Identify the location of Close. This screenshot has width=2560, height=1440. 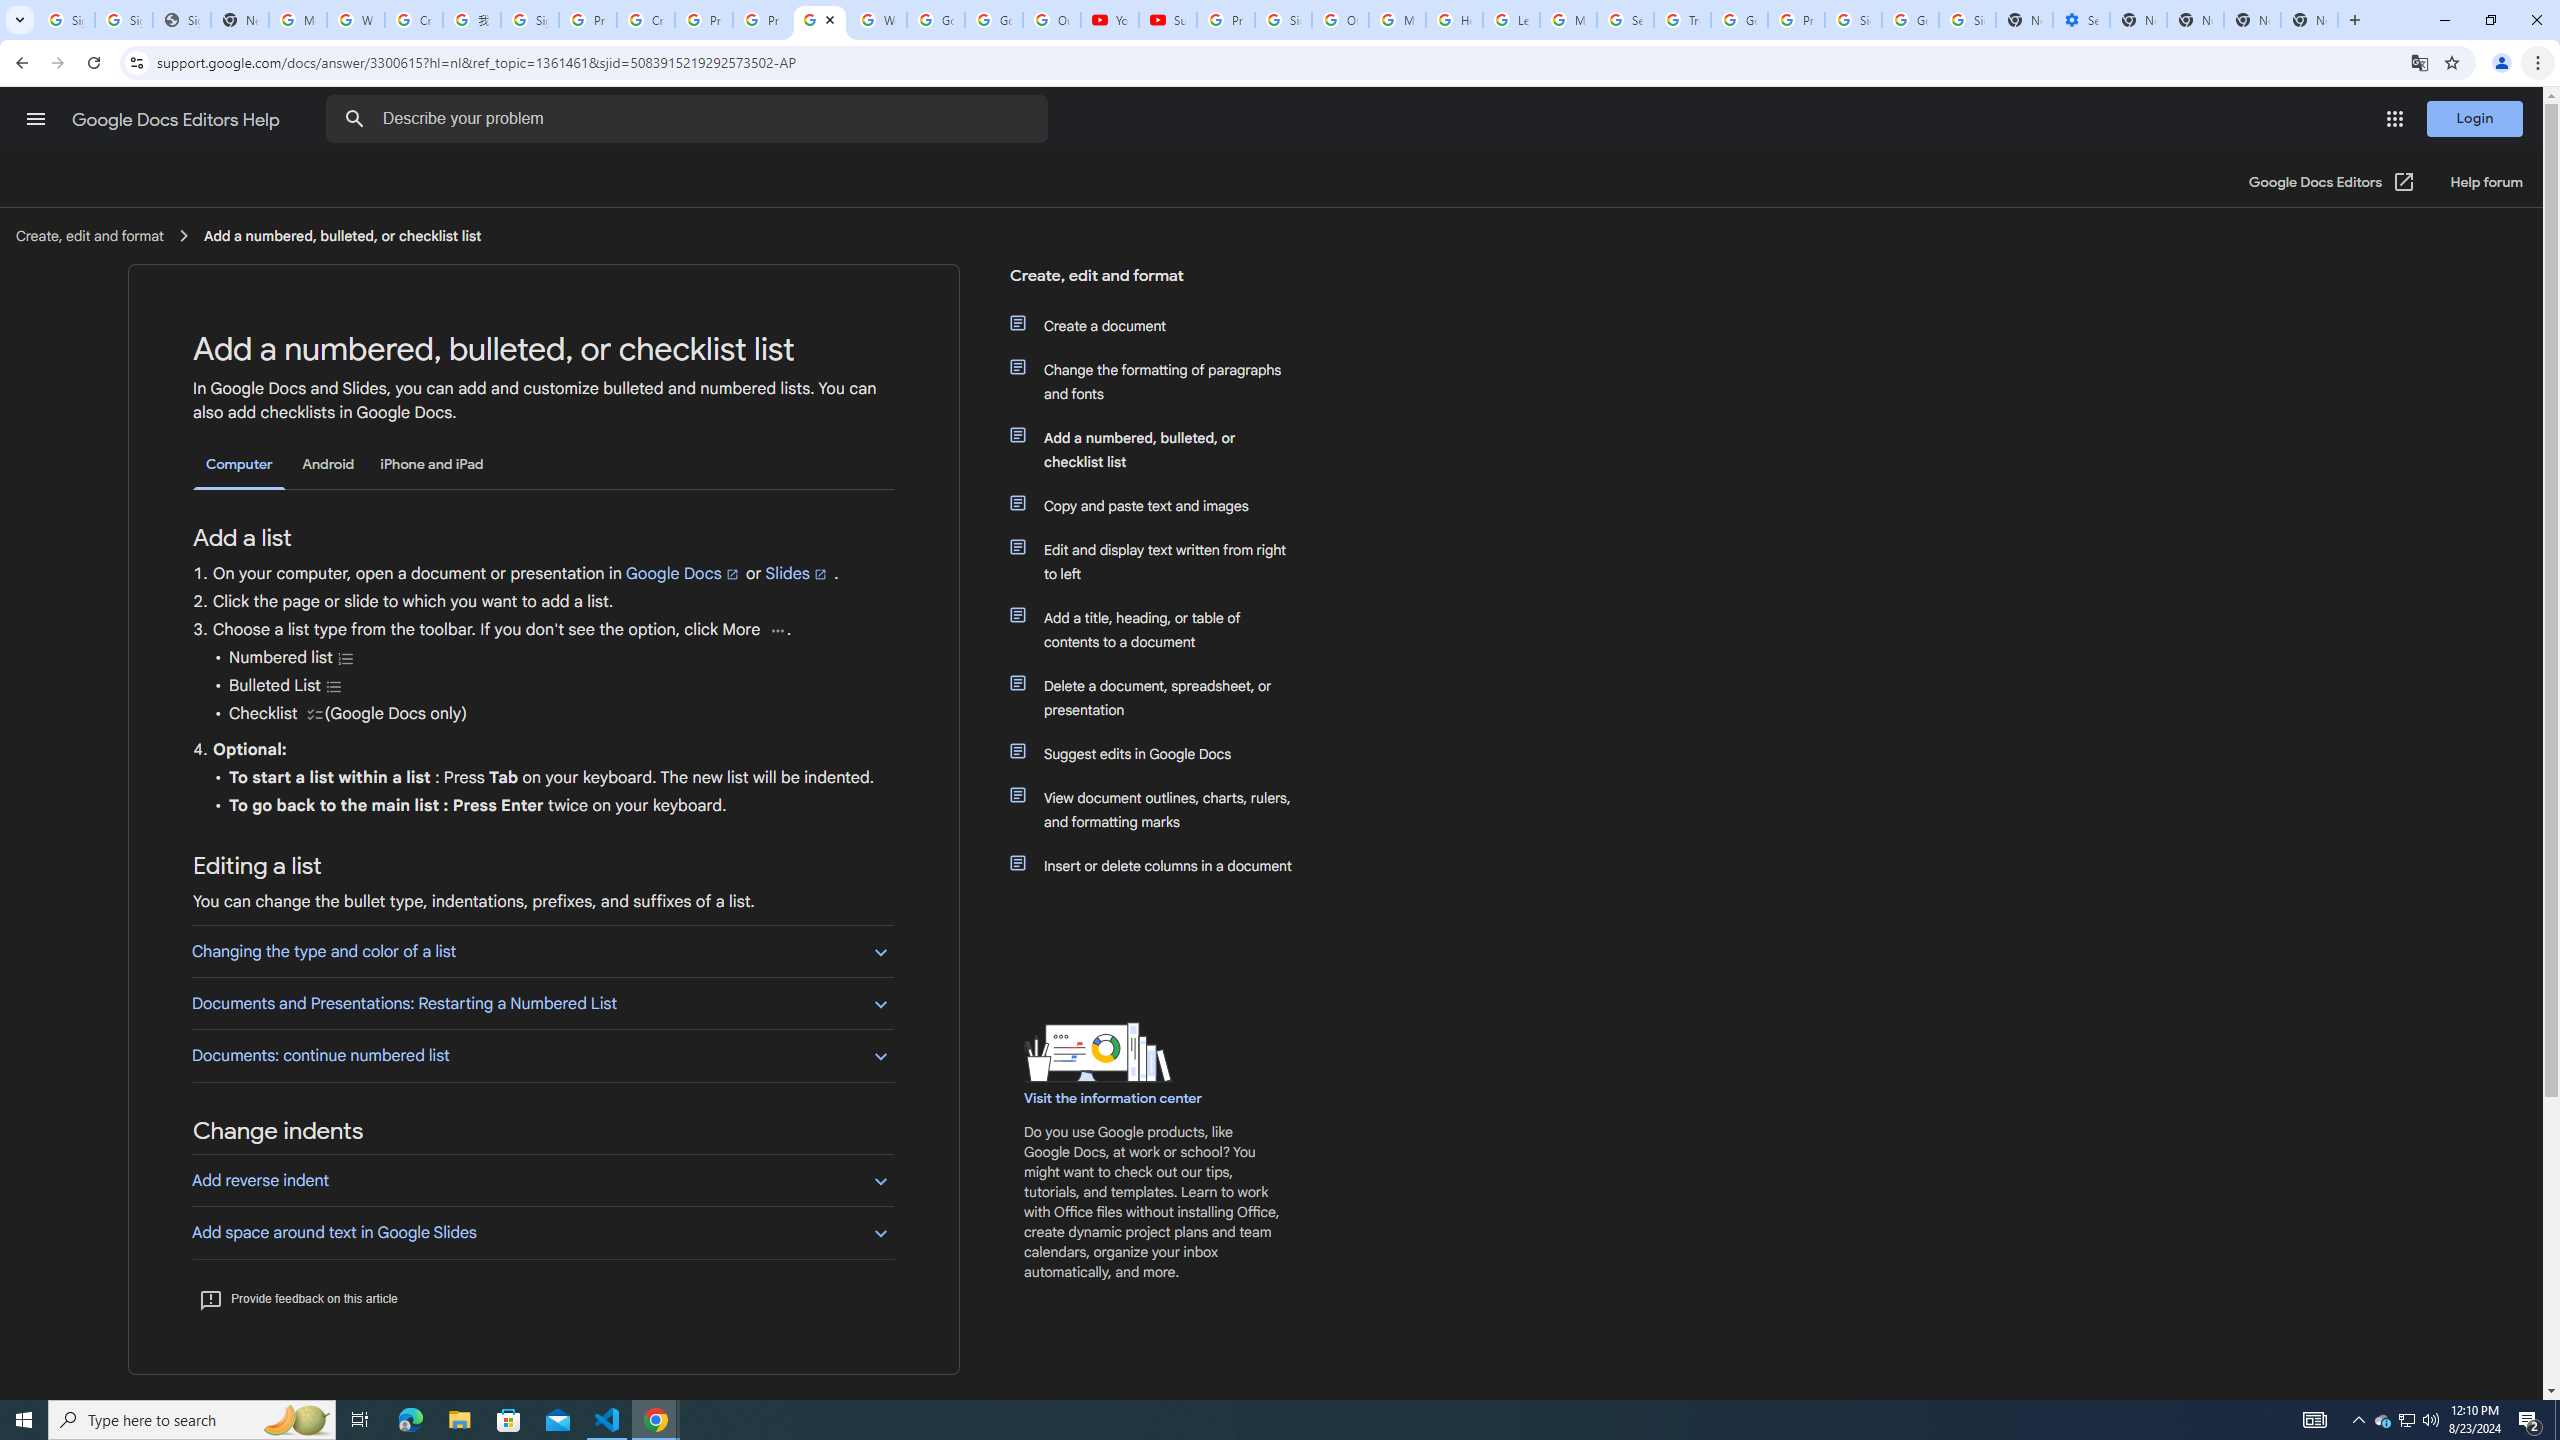
(830, 20).